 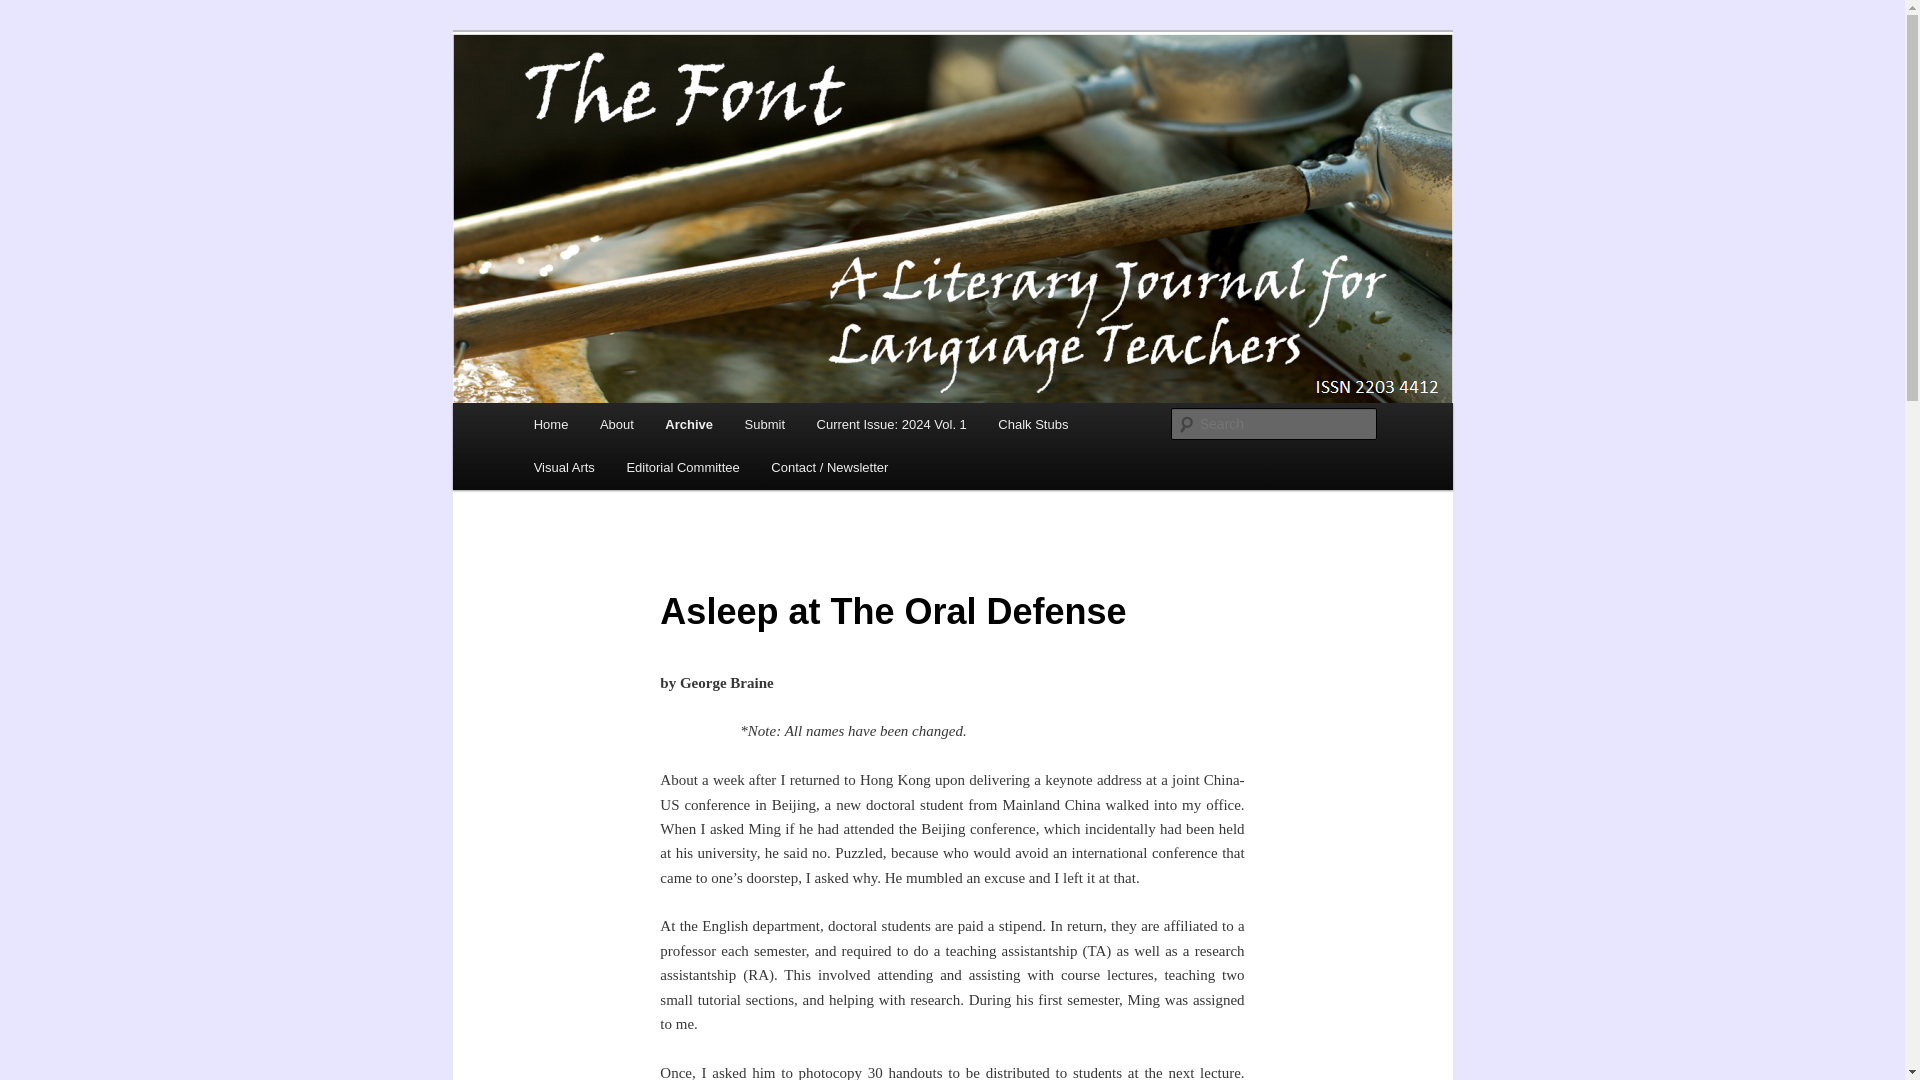 What do you see at coordinates (550, 424) in the screenshot?
I see `Home` at bounding box center [550, 424].